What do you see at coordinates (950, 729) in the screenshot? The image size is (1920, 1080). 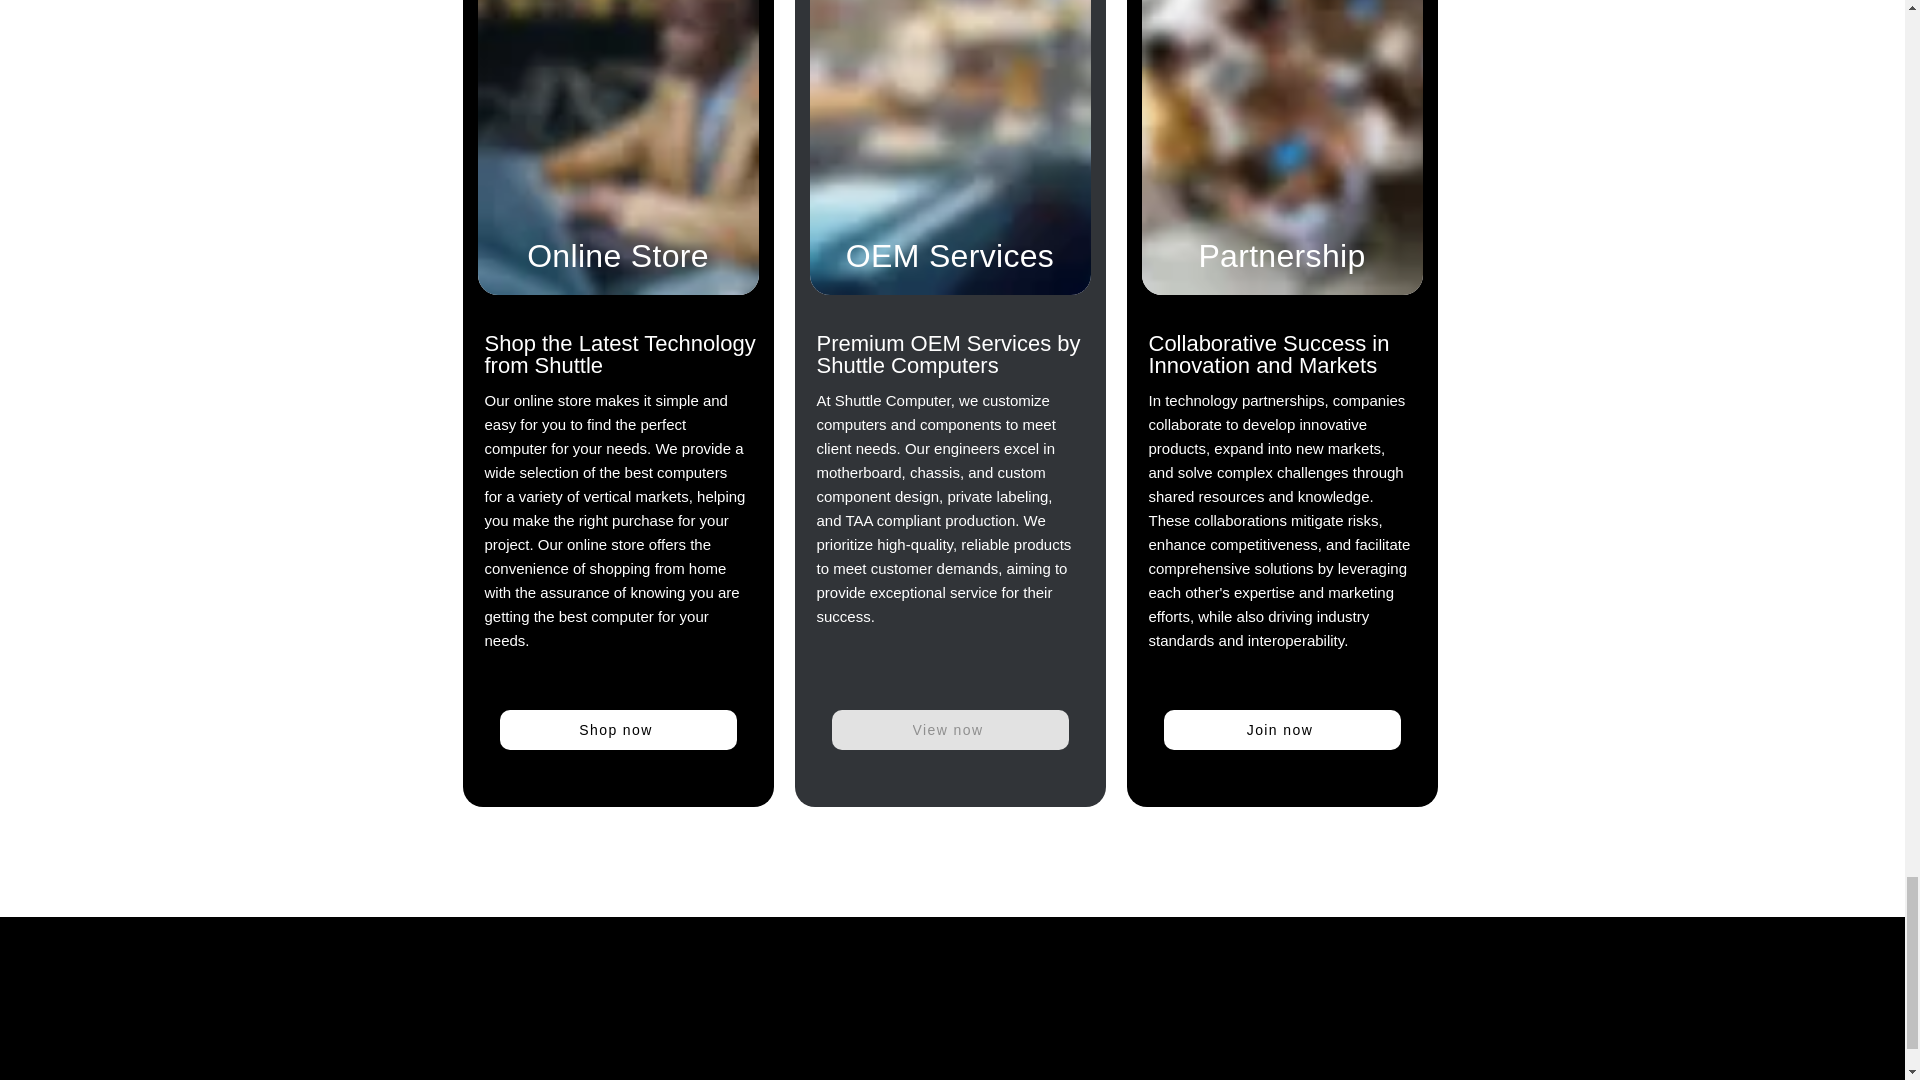 I see `View now` at bounding box center [950, 729].